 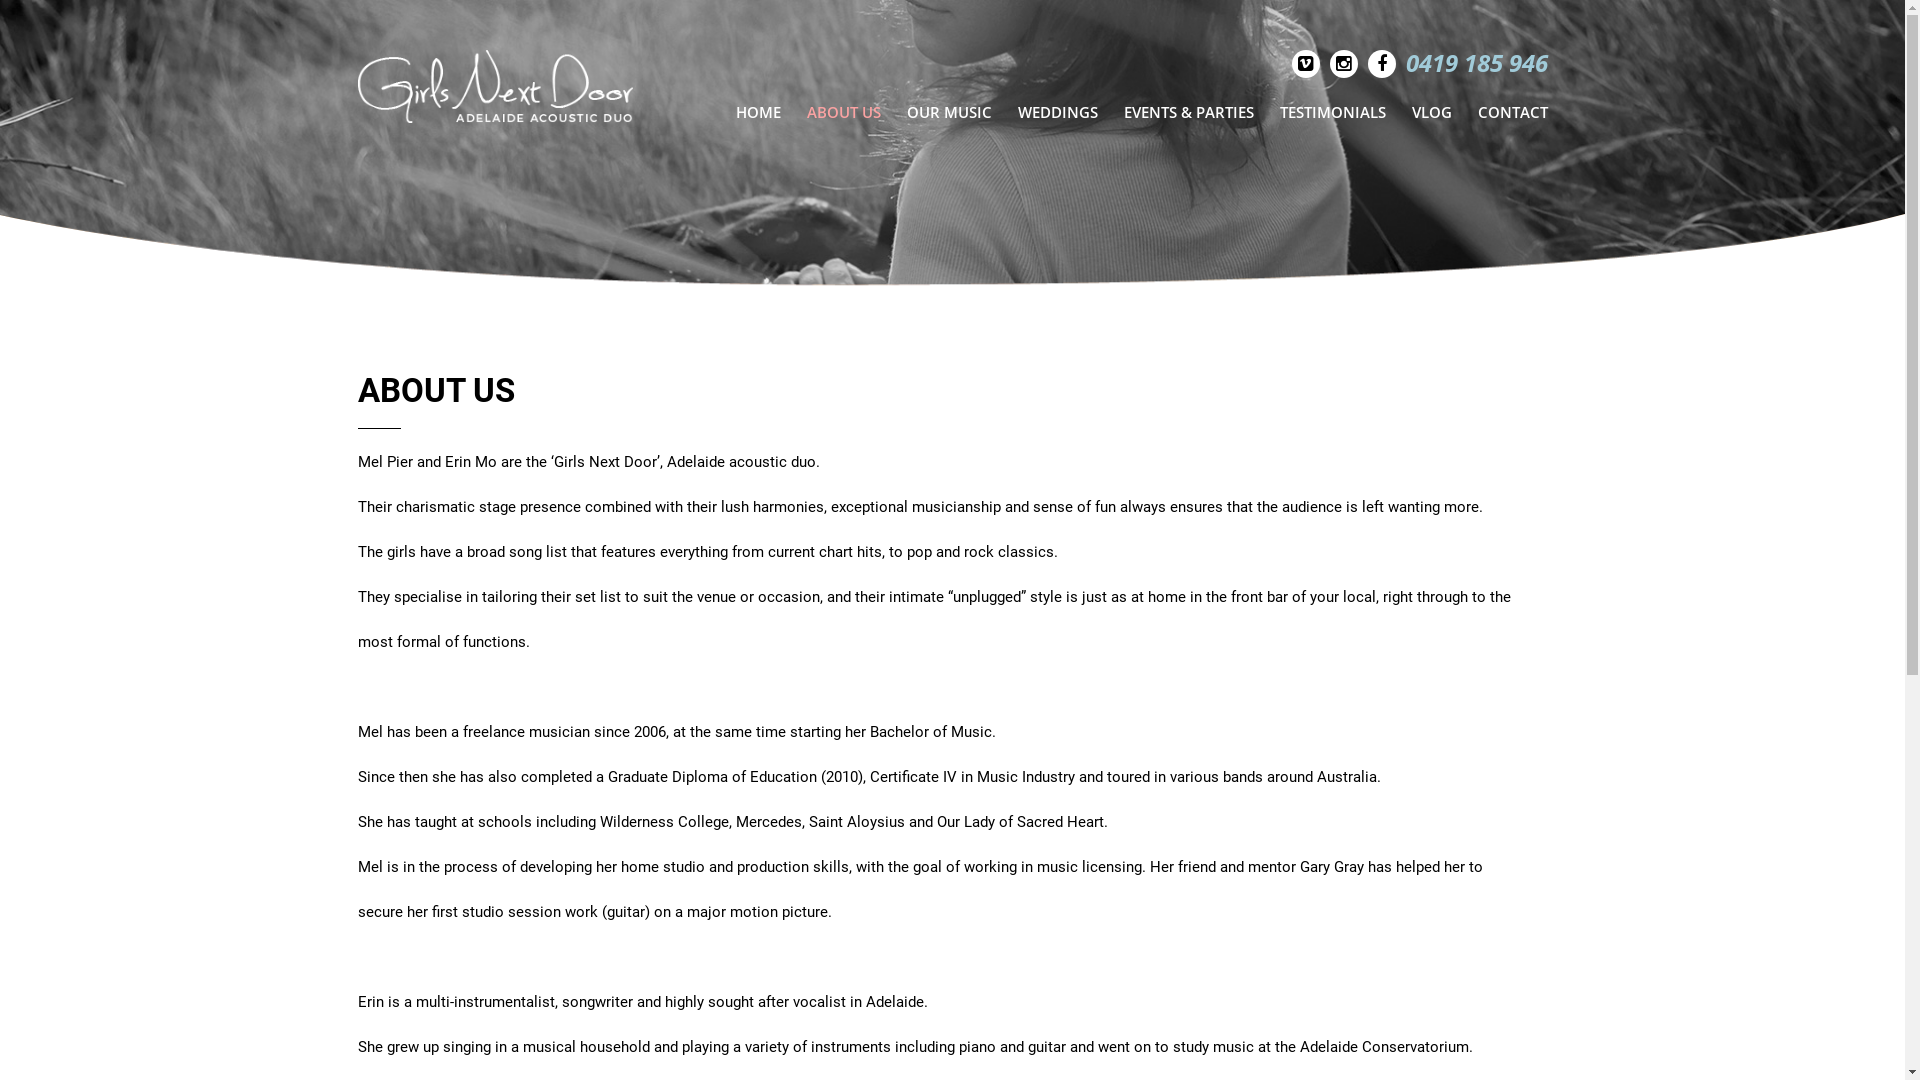 I want to click on CONTACT, so click(x=1506, y=112).